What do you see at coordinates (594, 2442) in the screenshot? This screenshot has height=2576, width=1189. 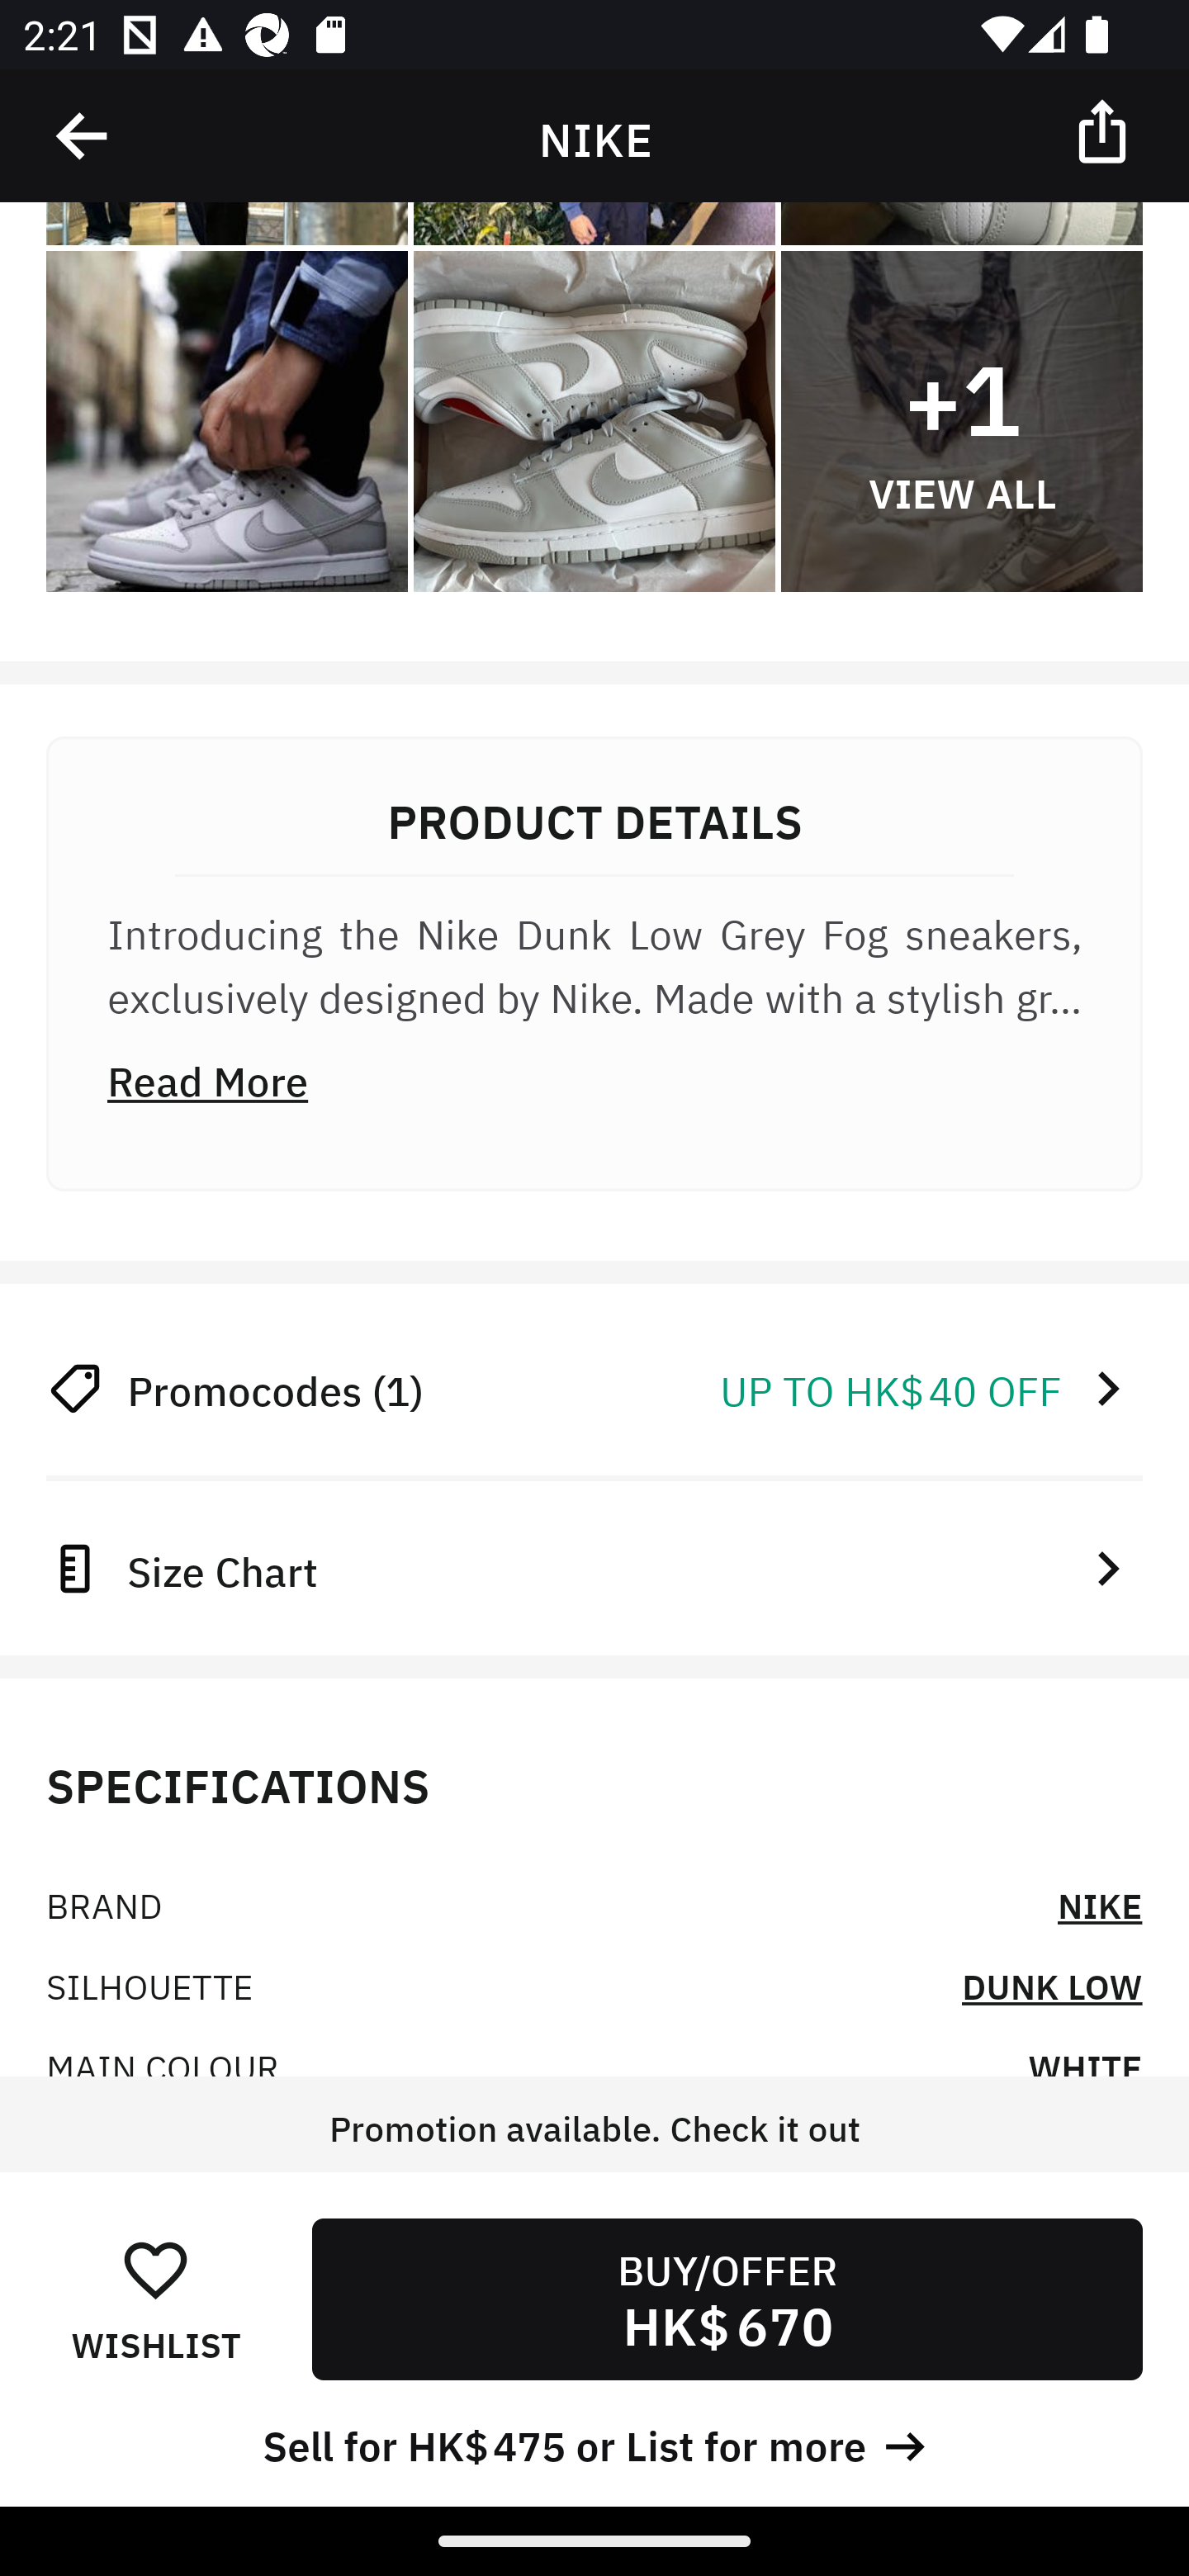 I see `Sell for HK$ 475 or List for more` at bounding box center [594, 2442].